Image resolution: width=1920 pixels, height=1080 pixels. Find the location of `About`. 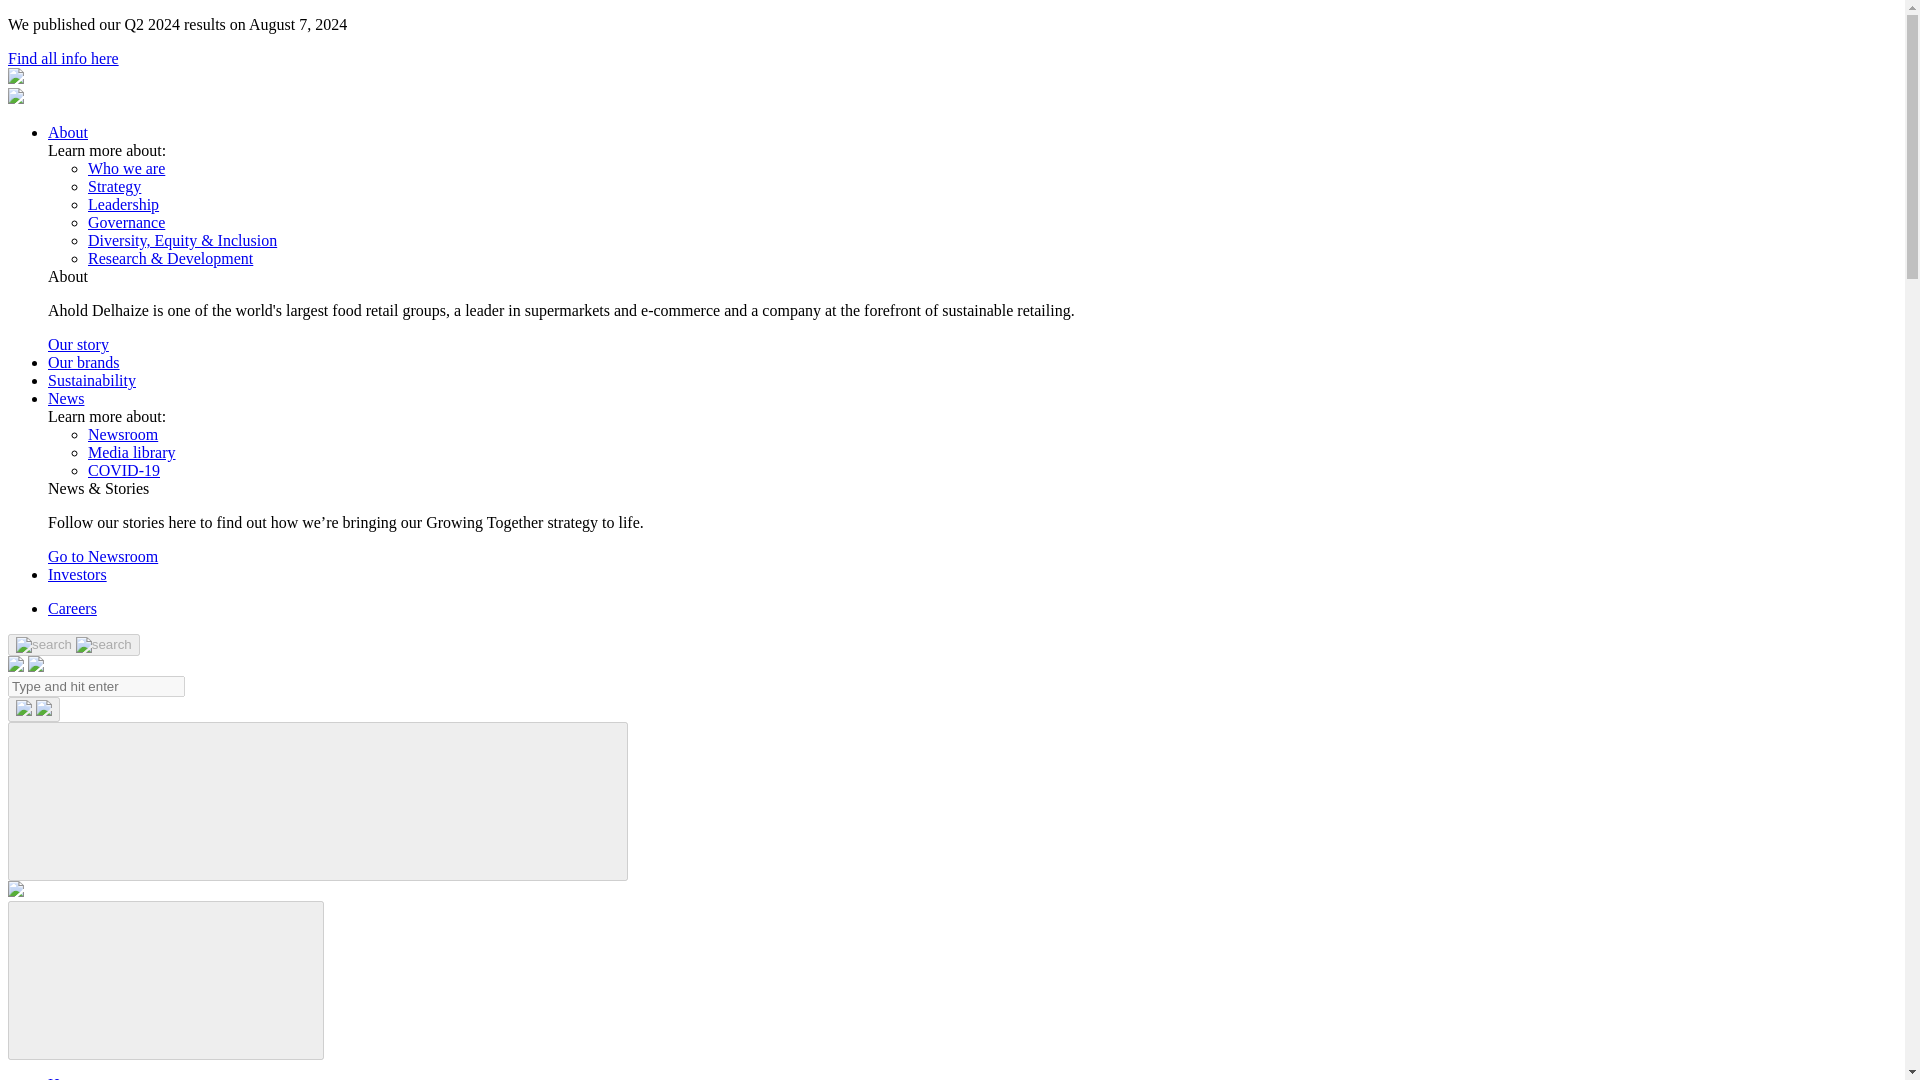

About is located at coordinates (68, 132).